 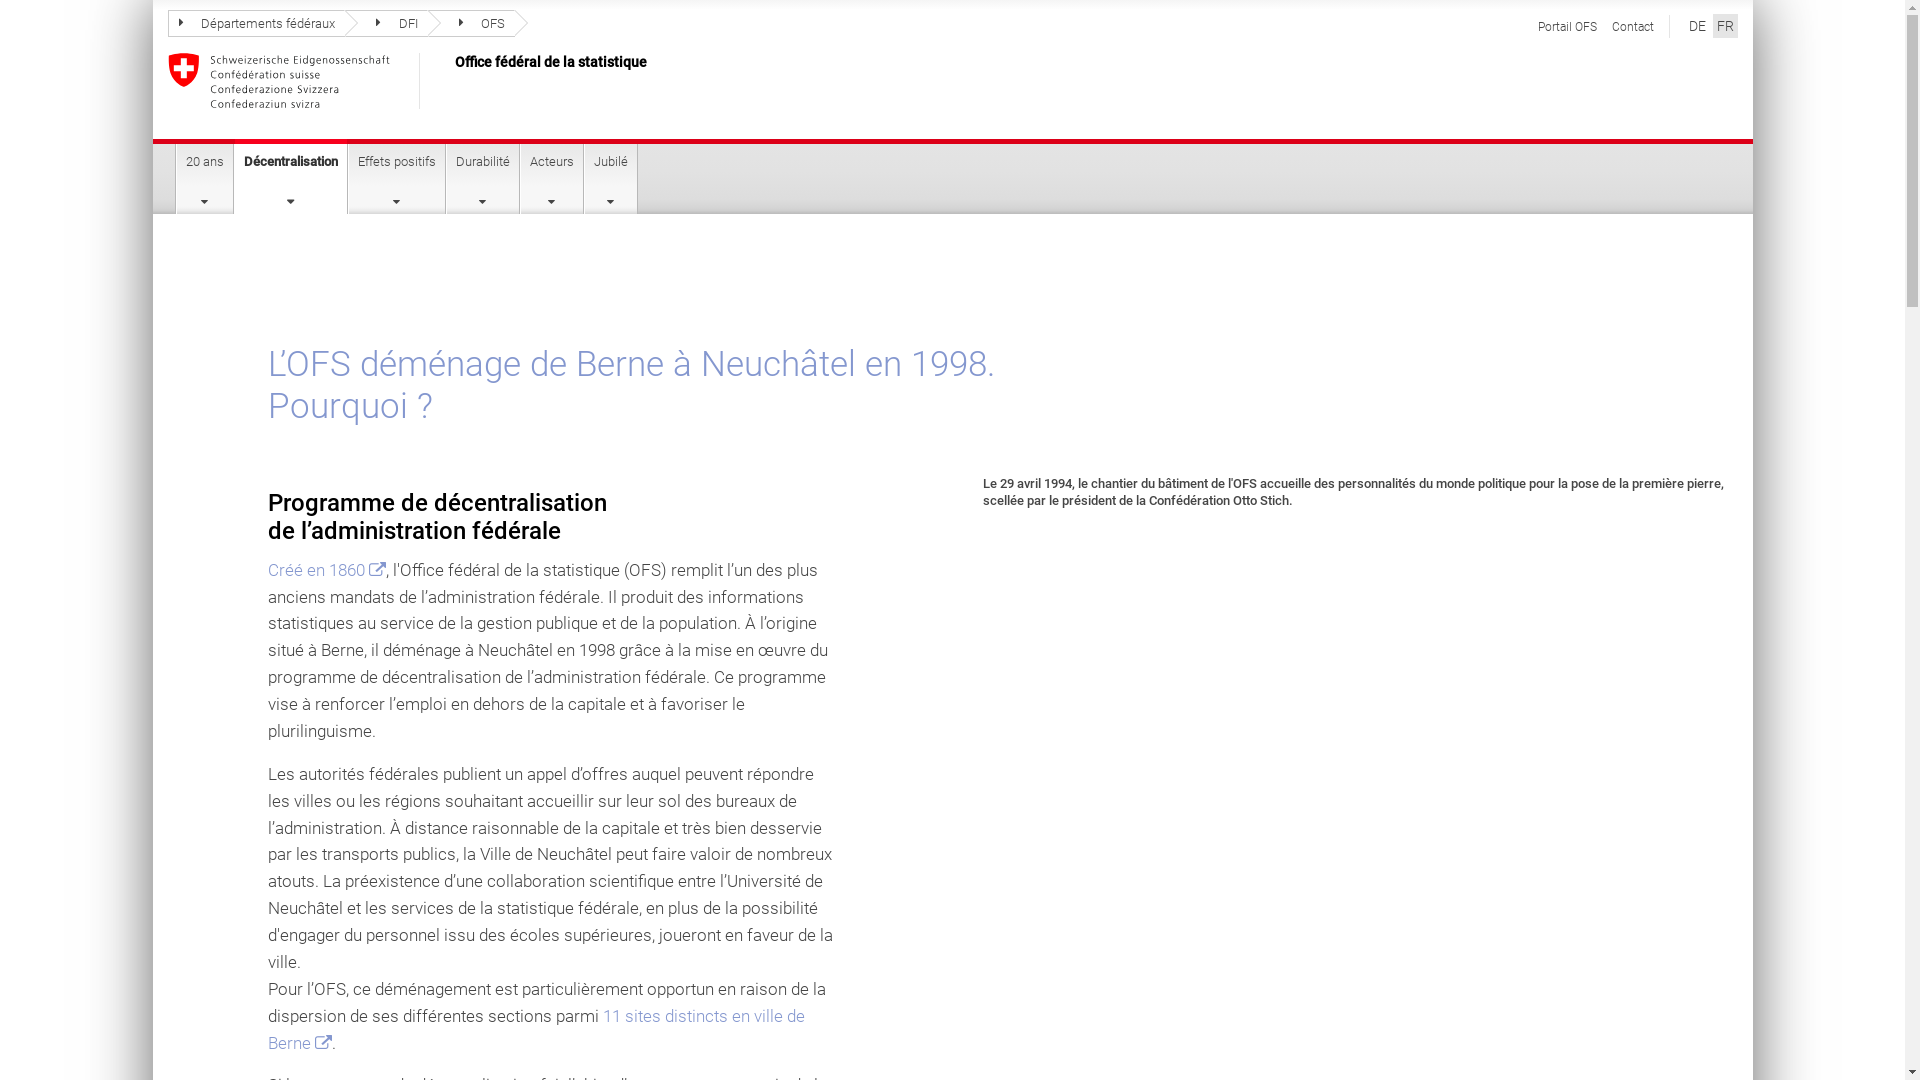 I want to click on FR, so click(x=1724, y=26).